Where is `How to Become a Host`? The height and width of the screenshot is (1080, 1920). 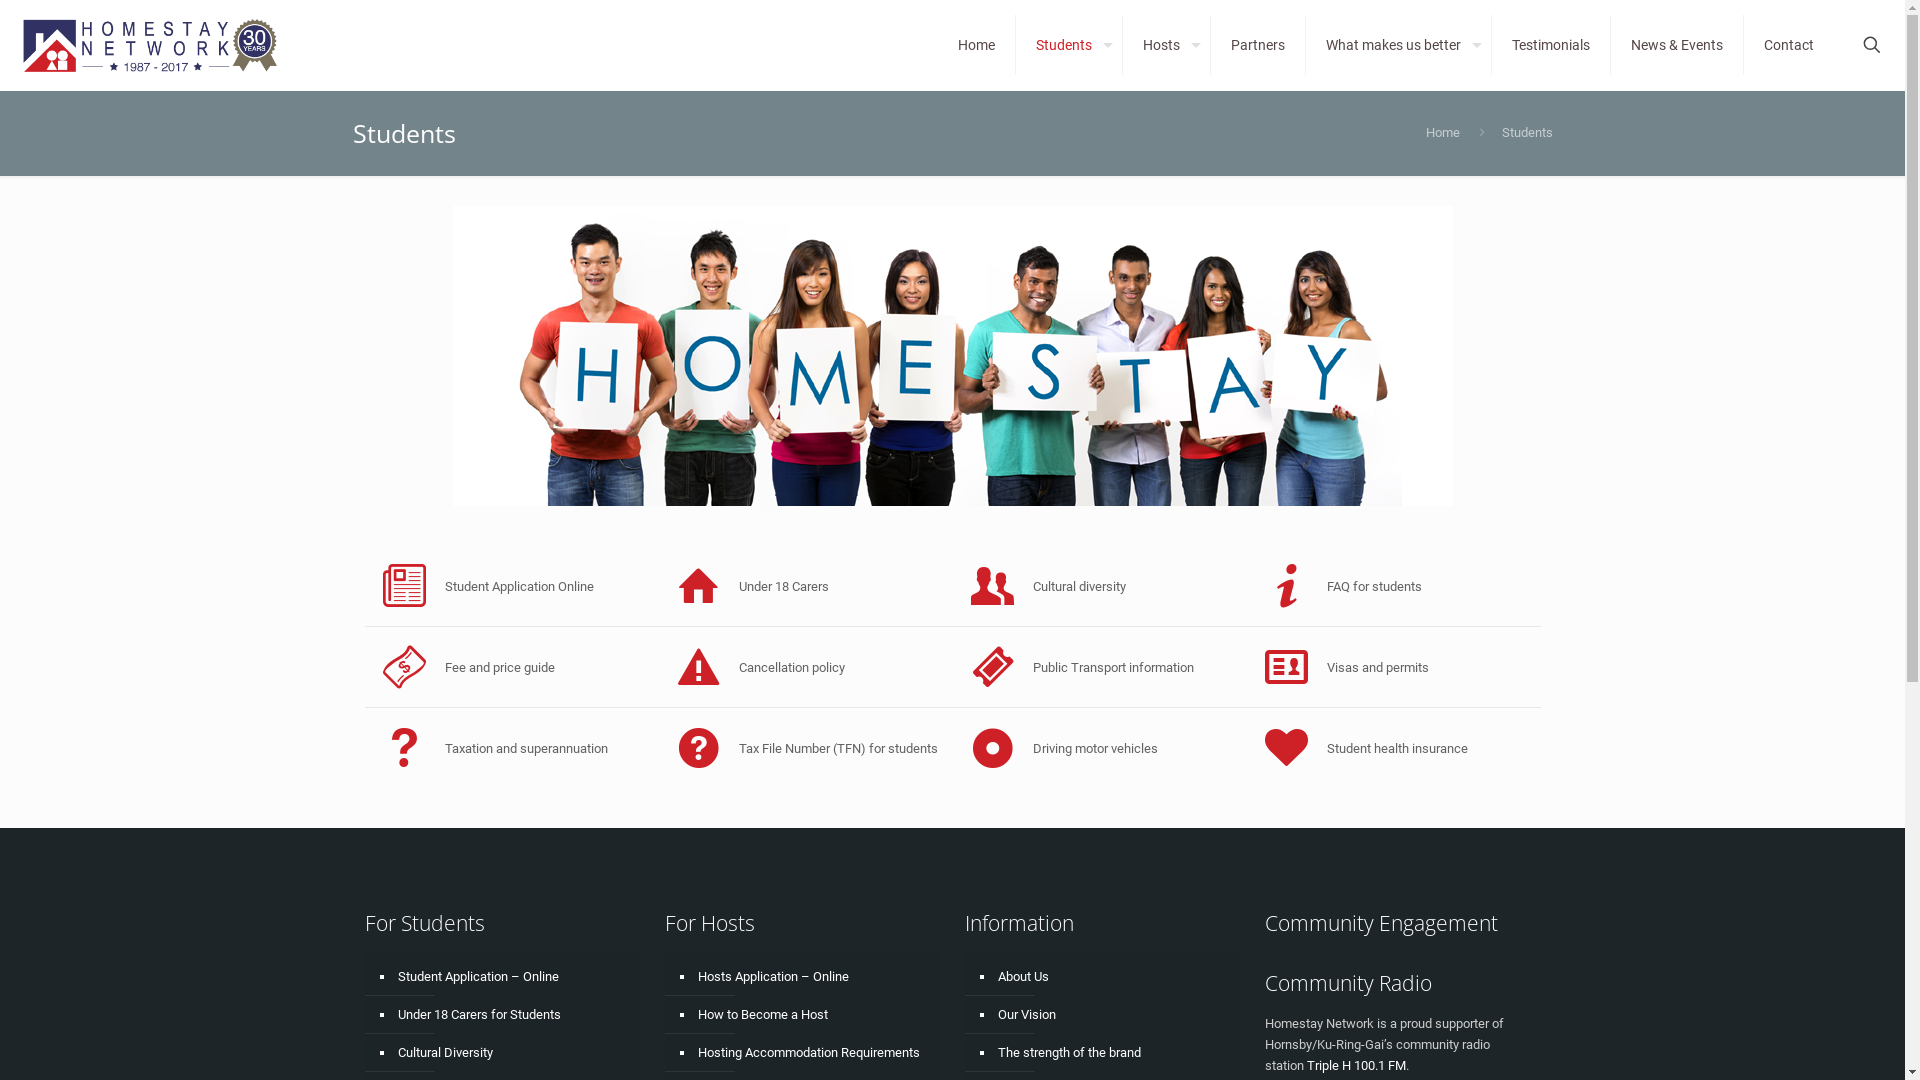
How to Become a Host is located at coordinates (812, 1015).